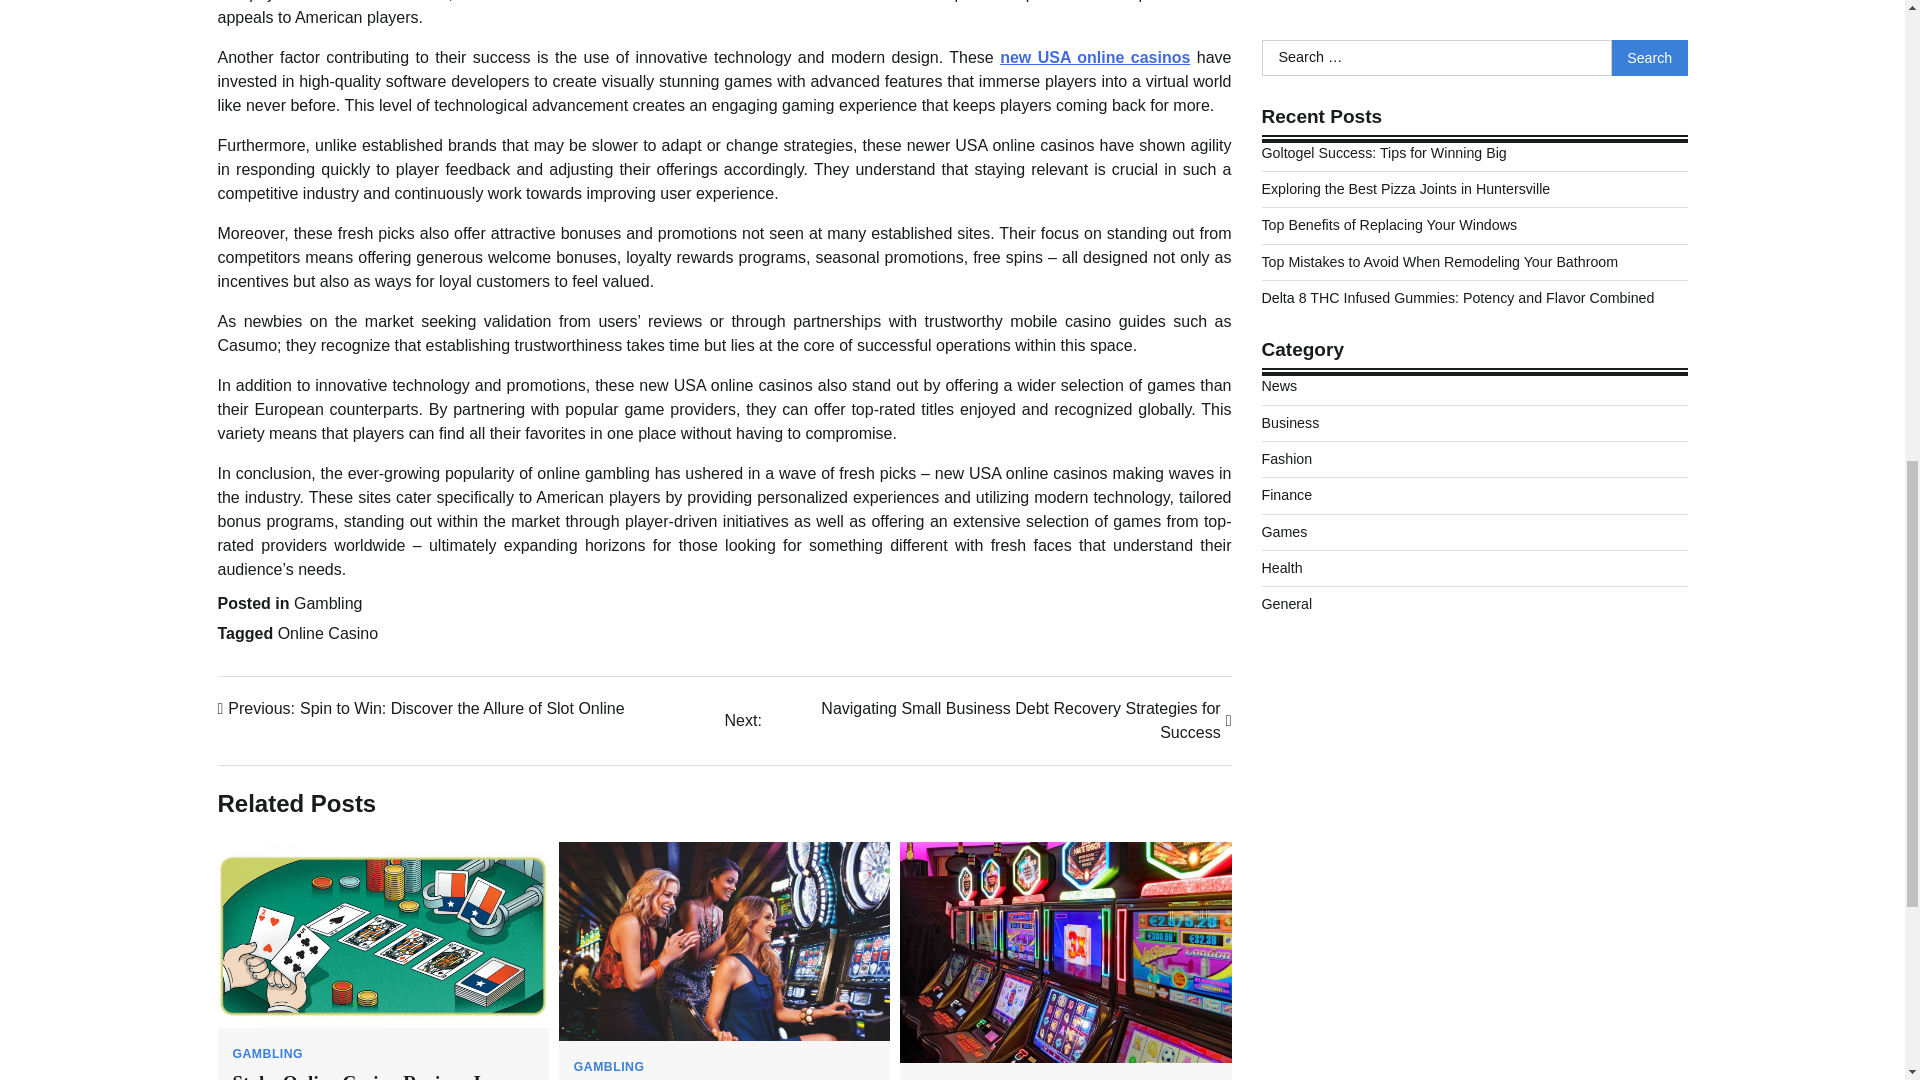 The image size is (1920, 1080). What do you see at coordinates (360, 1076) in the screenshot?
I see `GAMBLING` at bounding box center [360, 1076].